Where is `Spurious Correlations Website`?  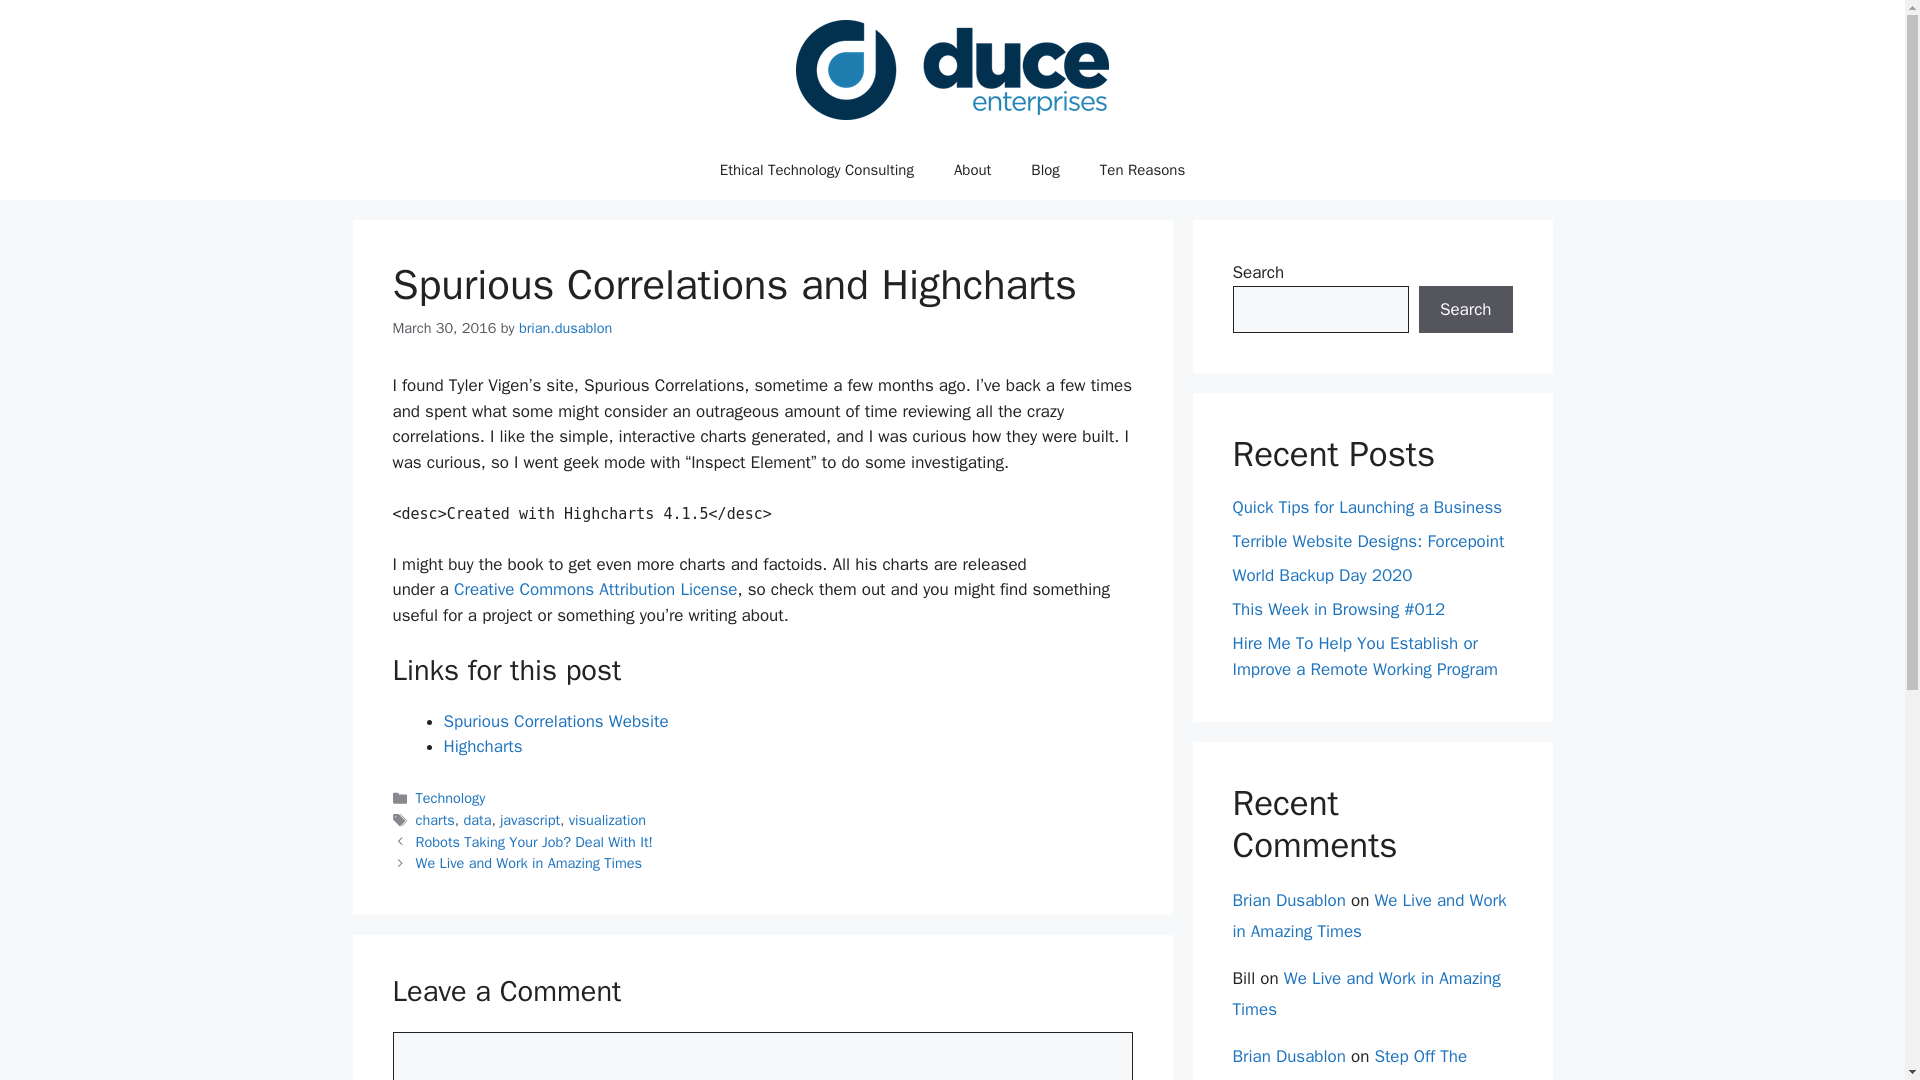
Spurious Correlations Website is located at coordinates (556, 721).